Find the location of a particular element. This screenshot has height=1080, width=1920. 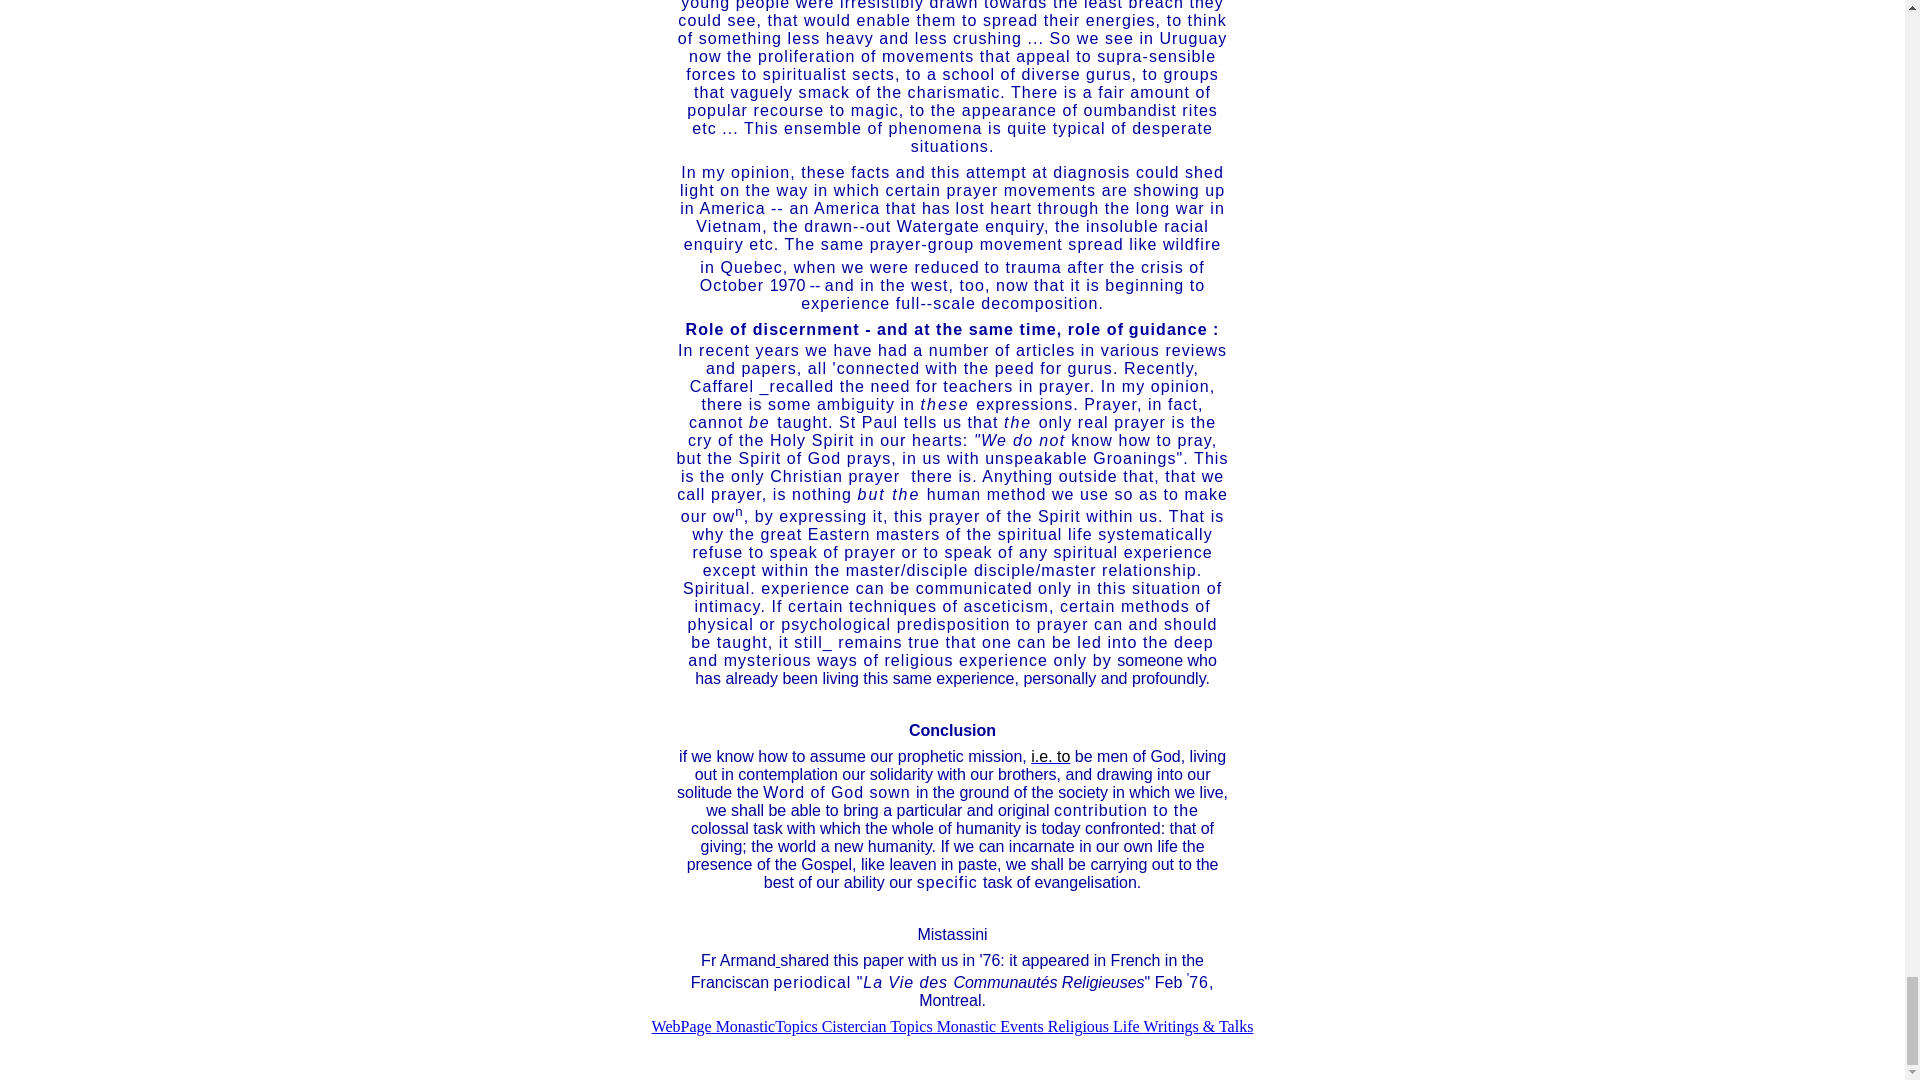

i.e. to is located at coordinates (1050, 756).